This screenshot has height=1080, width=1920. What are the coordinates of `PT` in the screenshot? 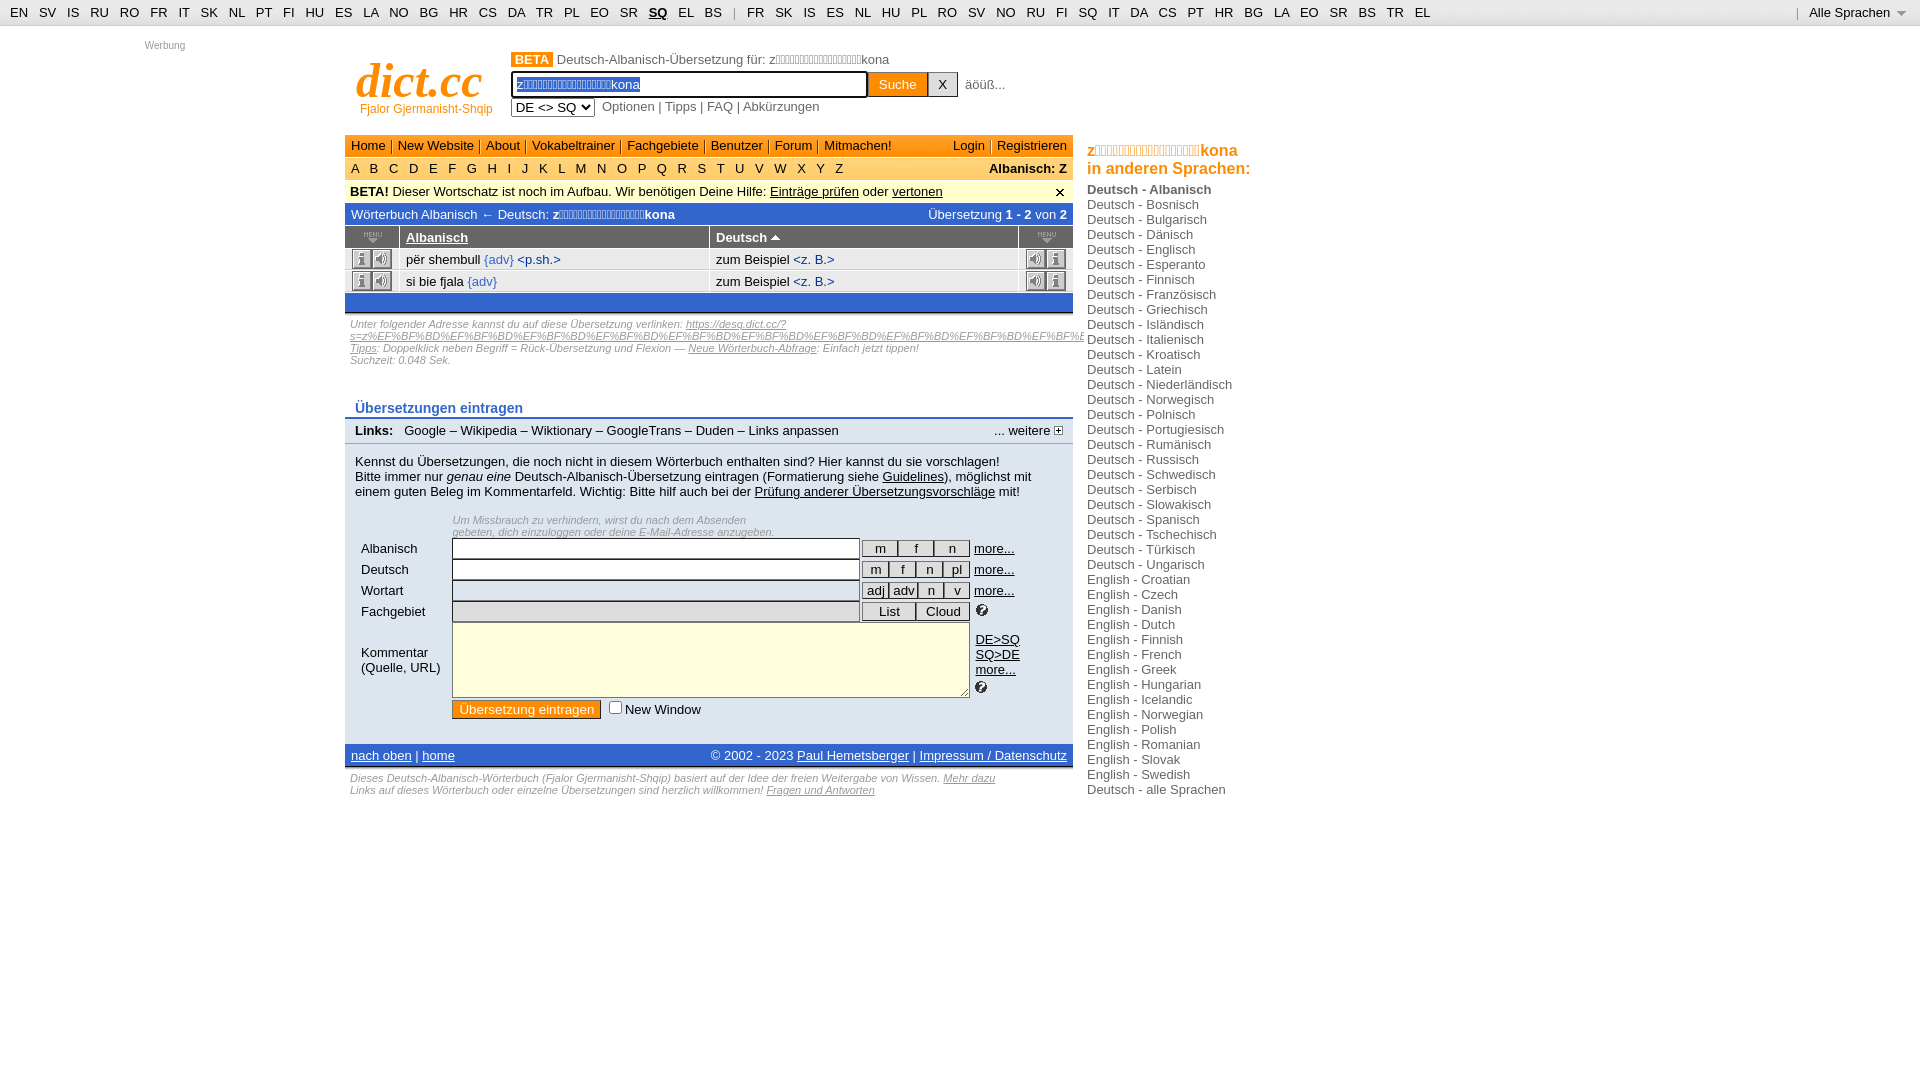 It's located at (264, 12).